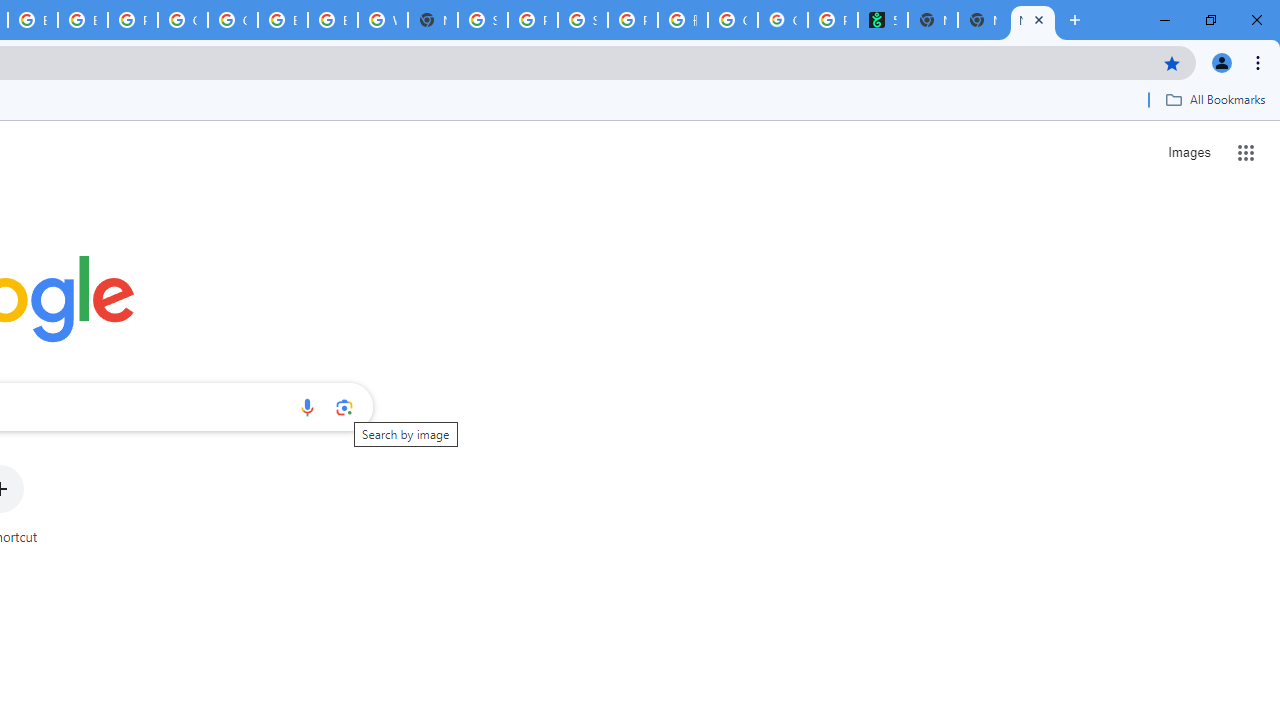 This screenshot has width=1280, height=720. I want to click on Browse Chrome as a guest - Computer - Google Chrome Help, so click(283, 20).